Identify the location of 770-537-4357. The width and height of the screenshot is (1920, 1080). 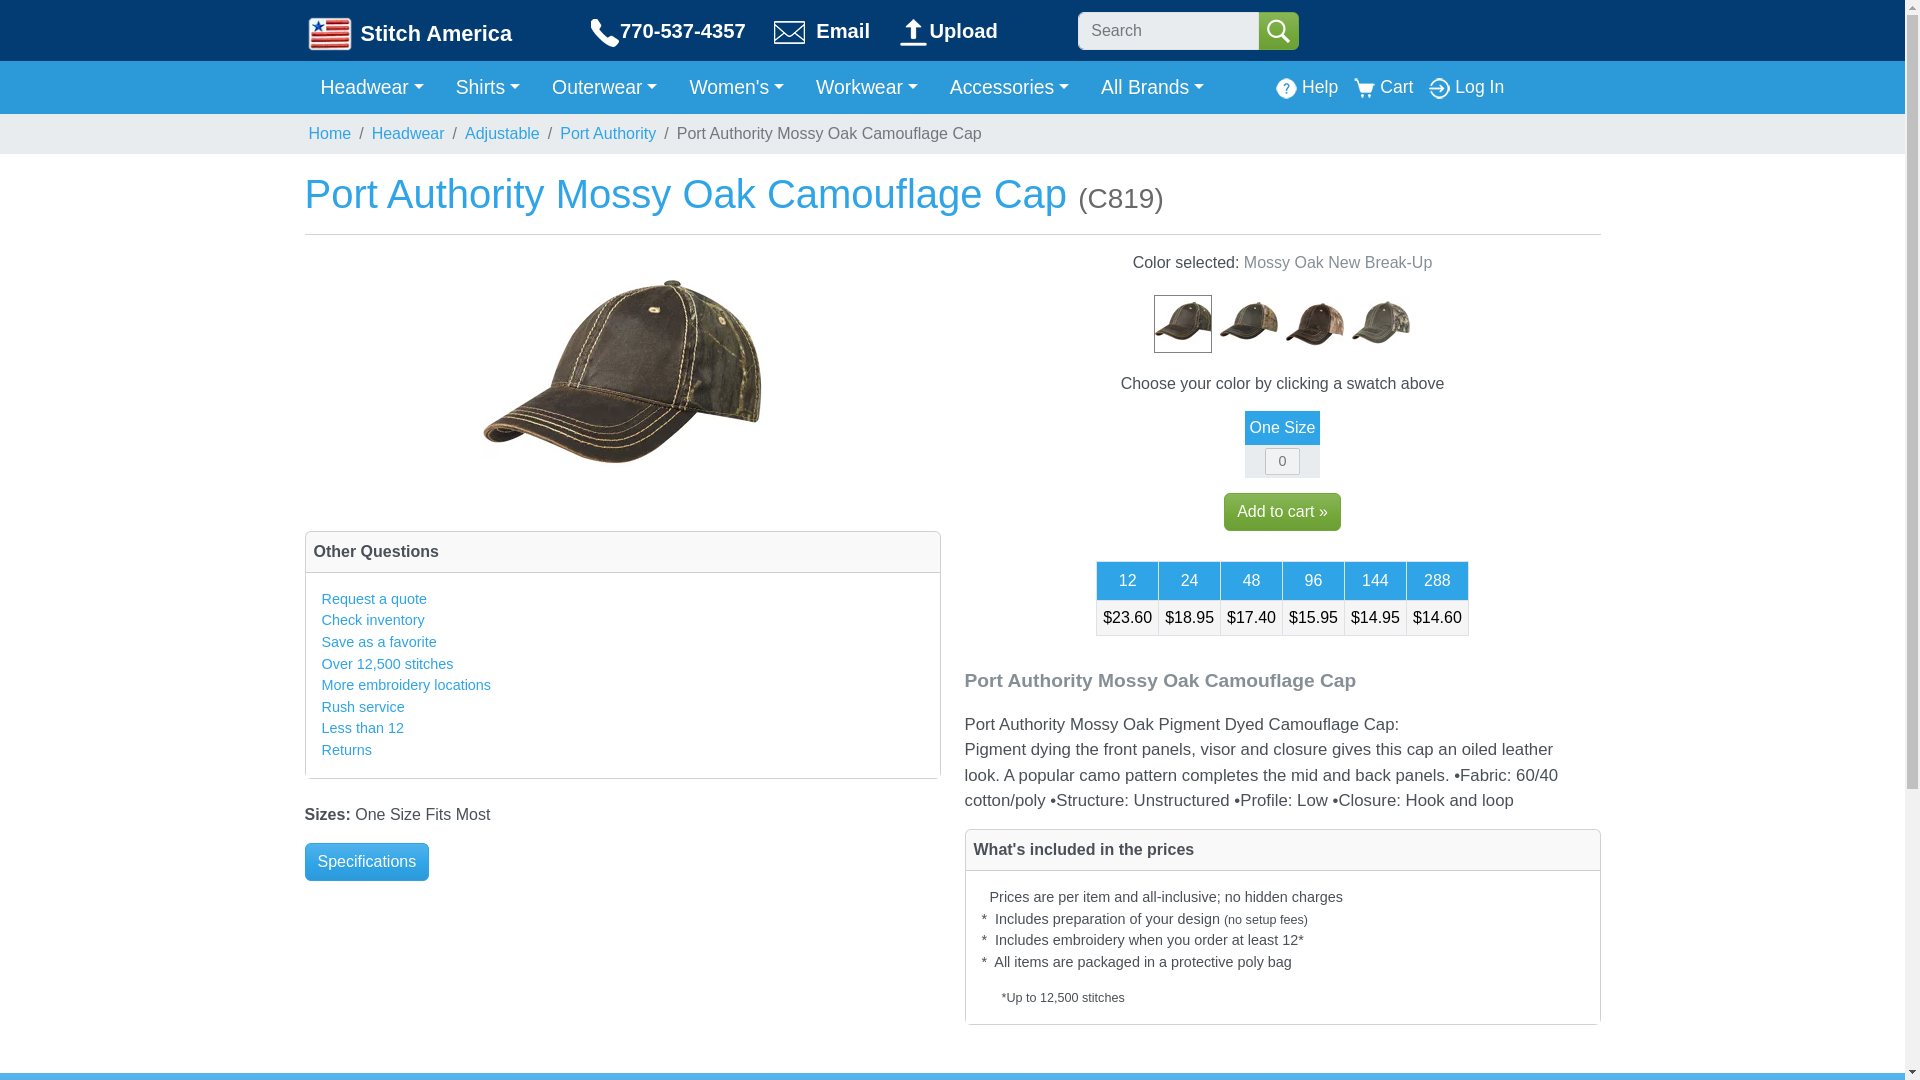
(679, 31).